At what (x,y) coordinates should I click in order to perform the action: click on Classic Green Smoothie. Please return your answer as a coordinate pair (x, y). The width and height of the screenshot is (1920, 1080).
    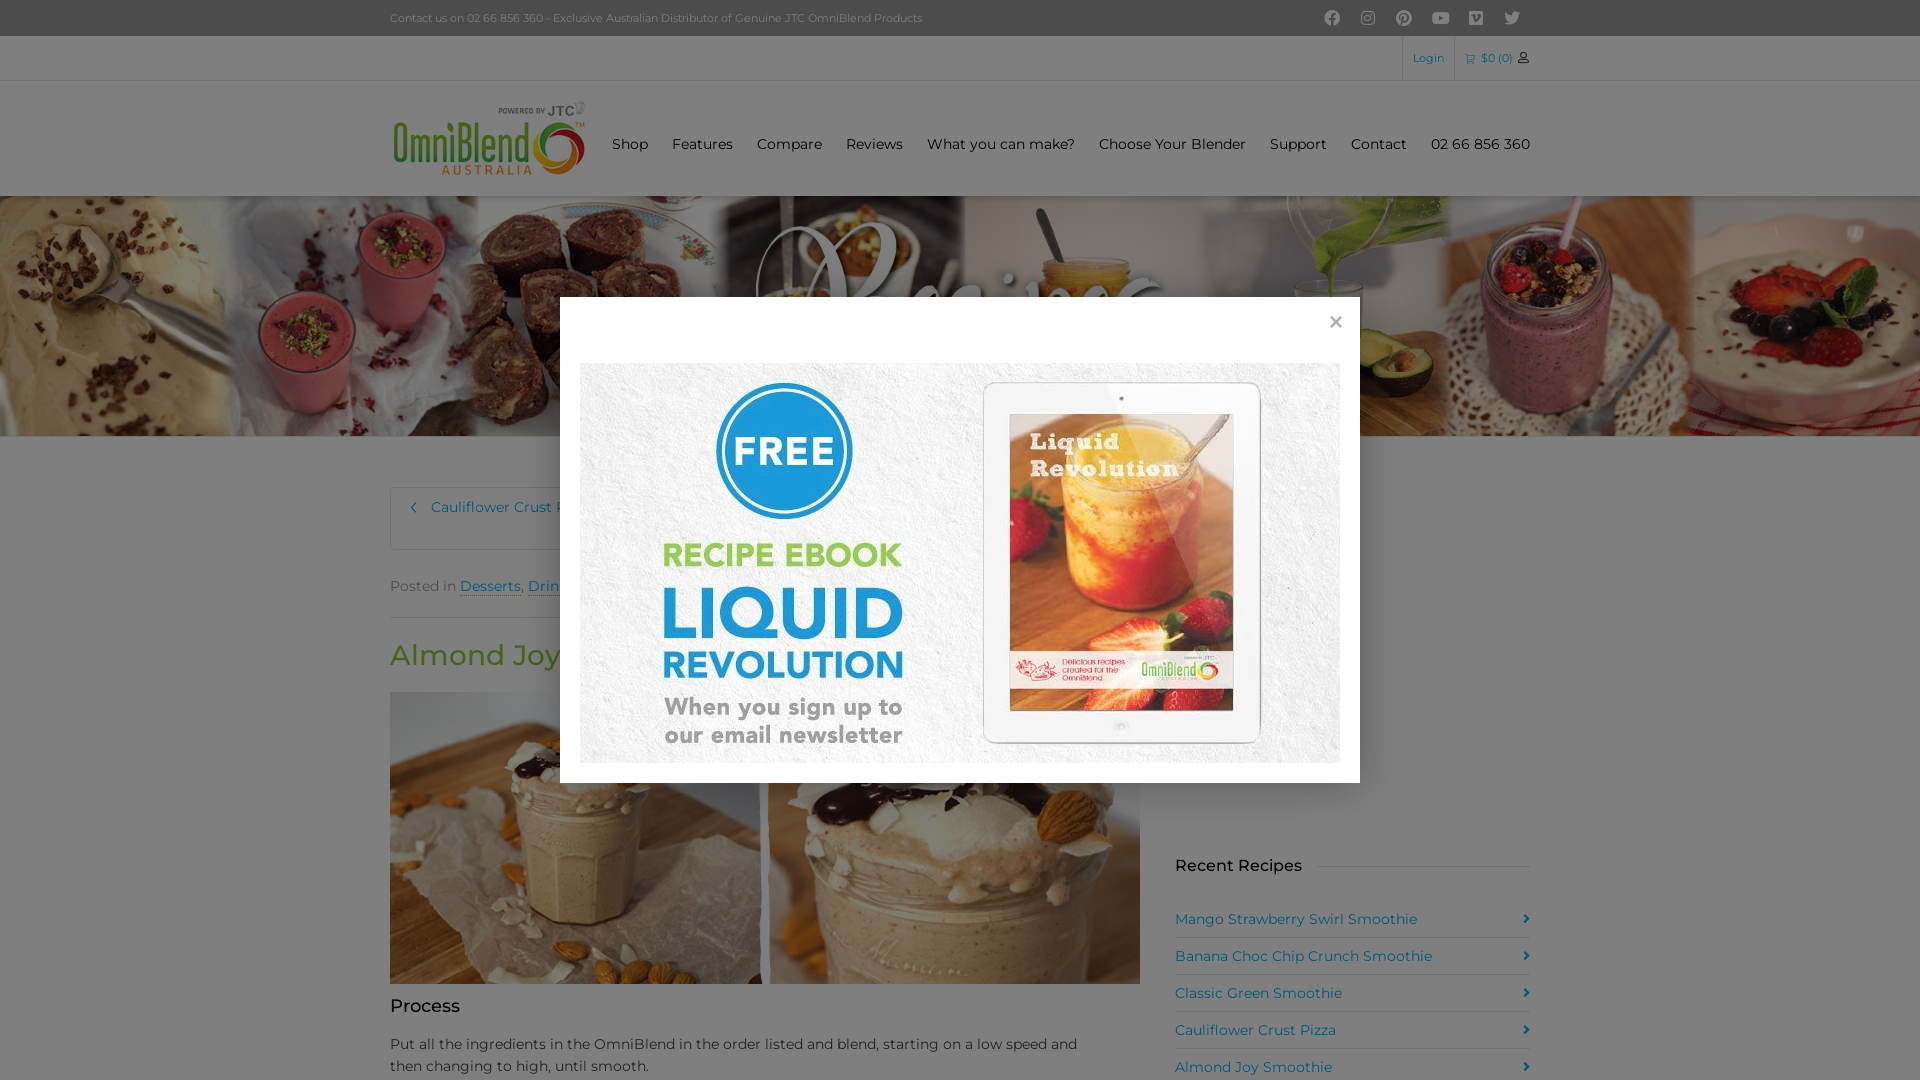
    Looking at the image, I should click on (1352, 993).